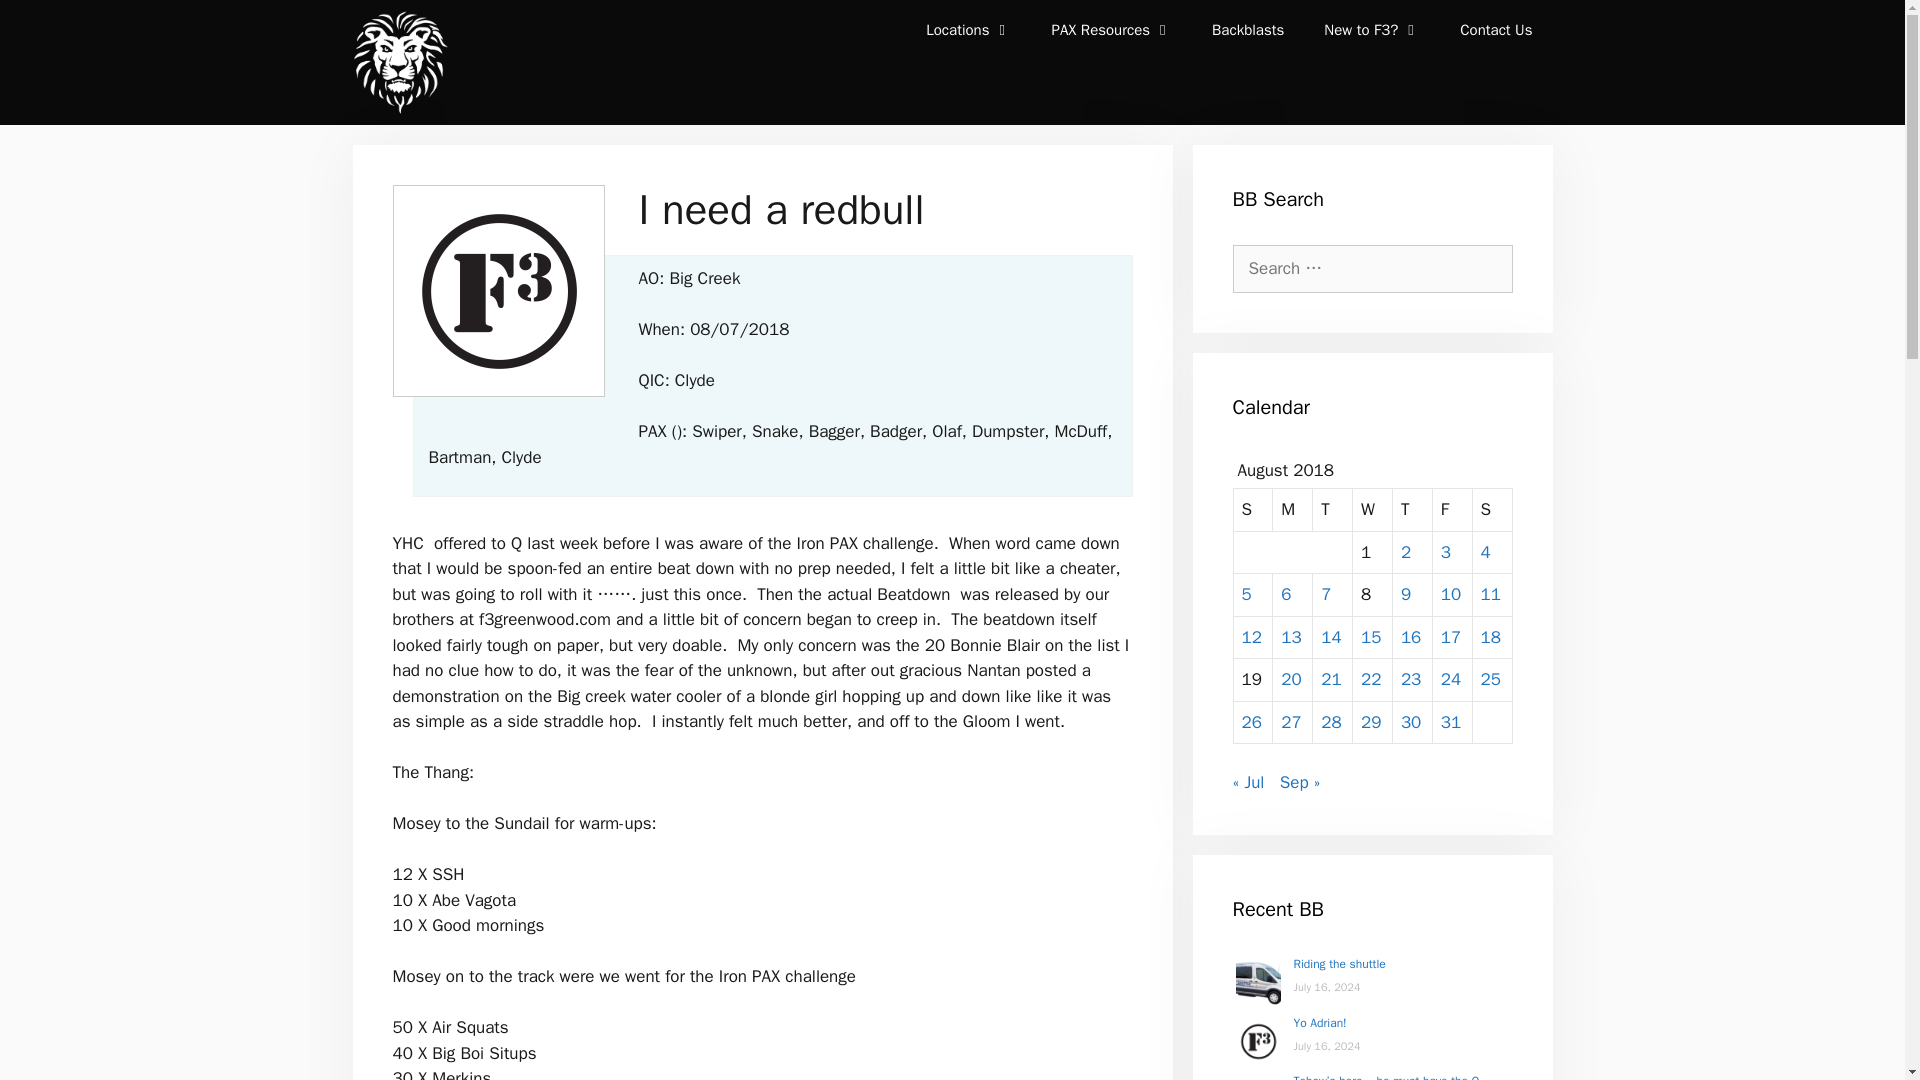 The image size is (1920, 1080). What do you see at coordinates (398, 62) in the screenshot?
I see `F3Alpha` at bounding box center [398, 62].